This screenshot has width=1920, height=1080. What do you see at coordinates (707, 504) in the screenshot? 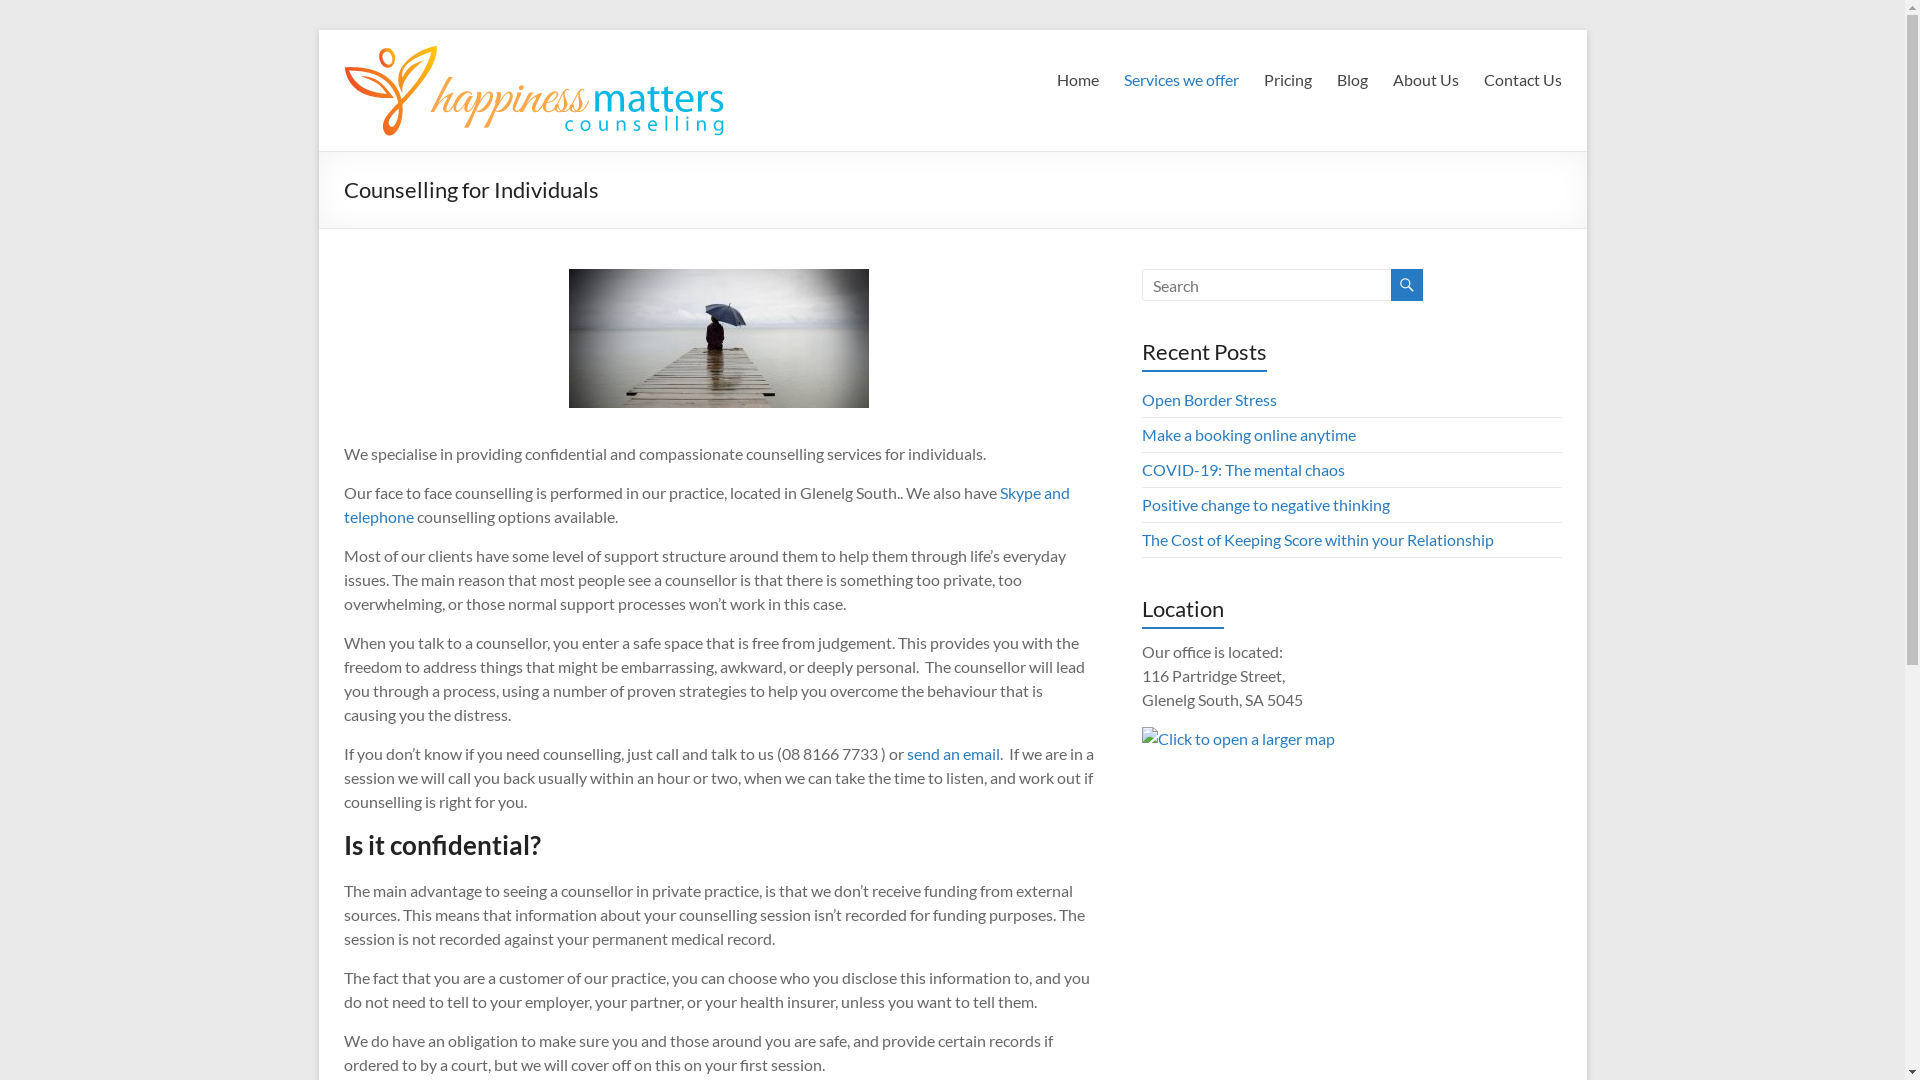
I see `Skype and telephone` at bounding box center [707, 504].